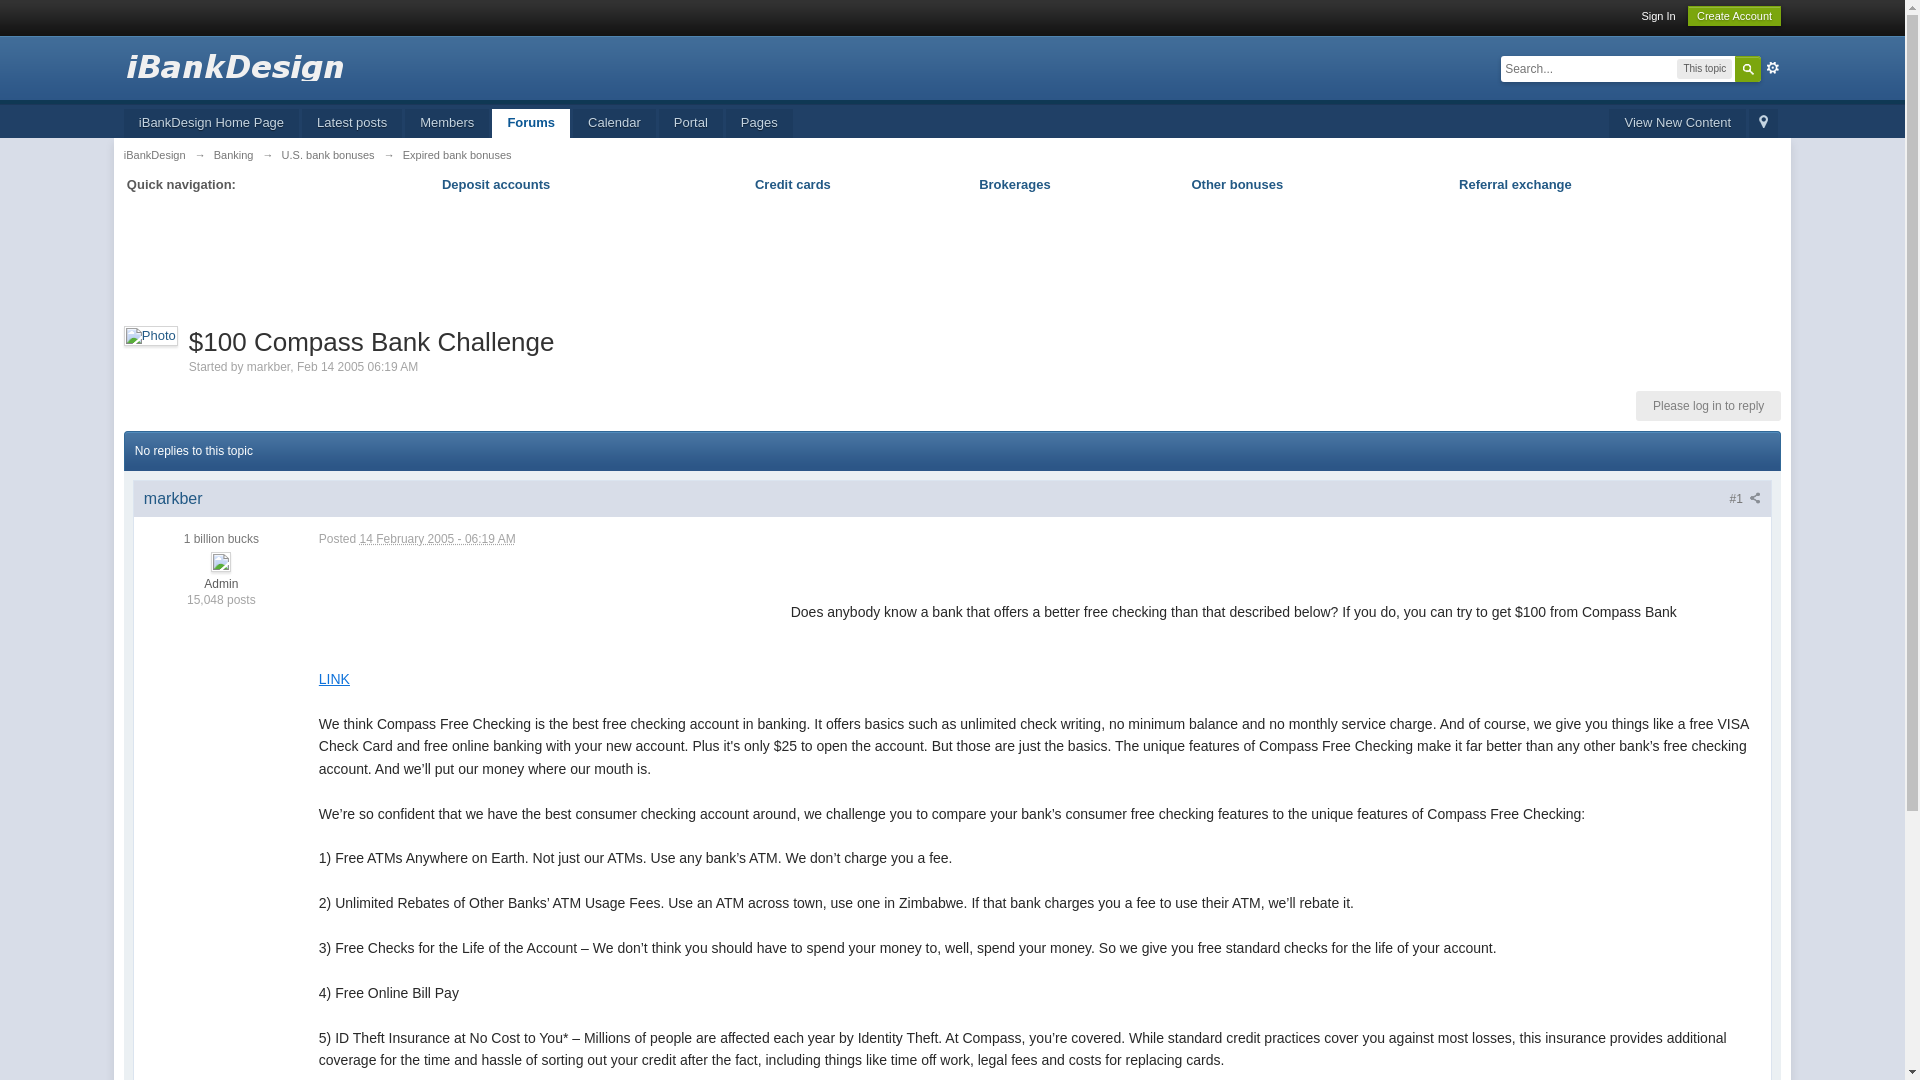 The height and width of the screenshot is (1080, 1920). Describe the element at coordinates (1658, 15) in the screenshot. I see `Sign In` at that location.